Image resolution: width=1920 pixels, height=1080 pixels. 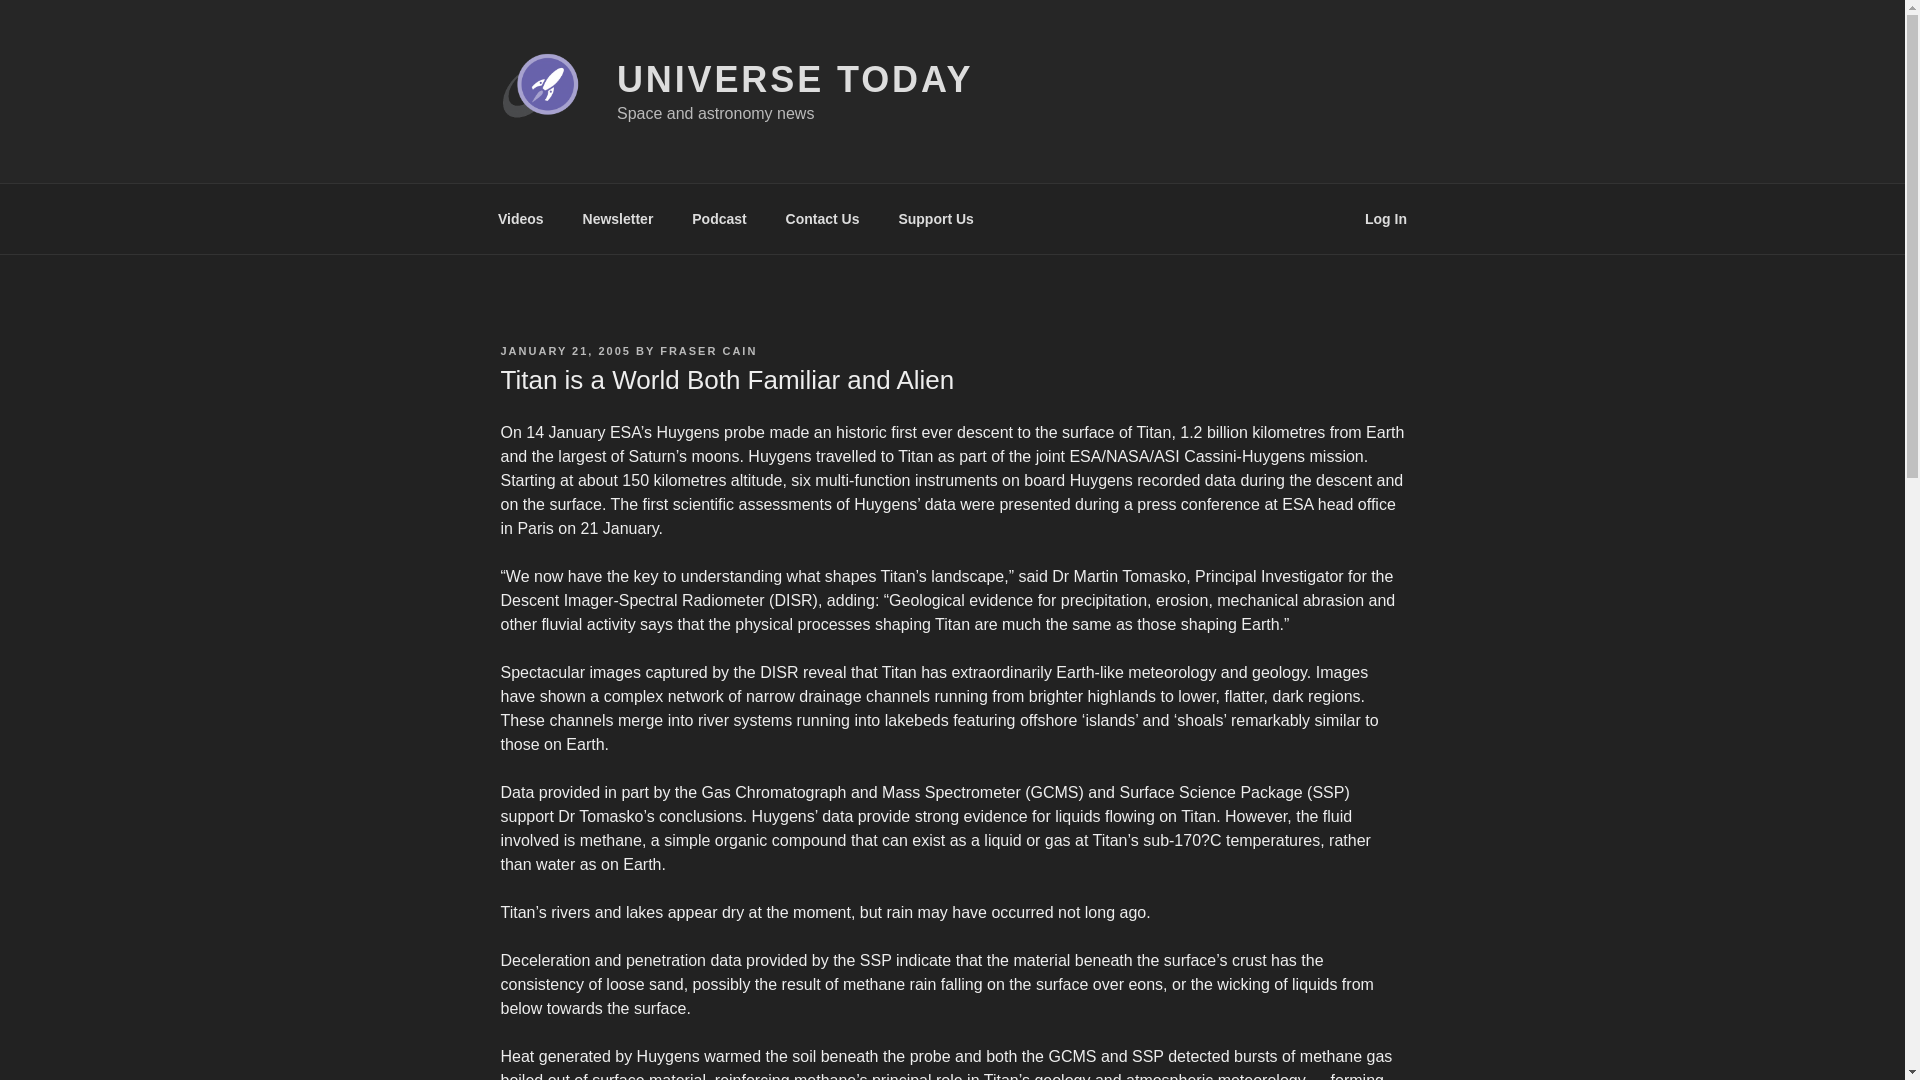 What do you see at coordinates (520, 218) in the screenshot?
I see `Videos` at bounding box center [520, 218].